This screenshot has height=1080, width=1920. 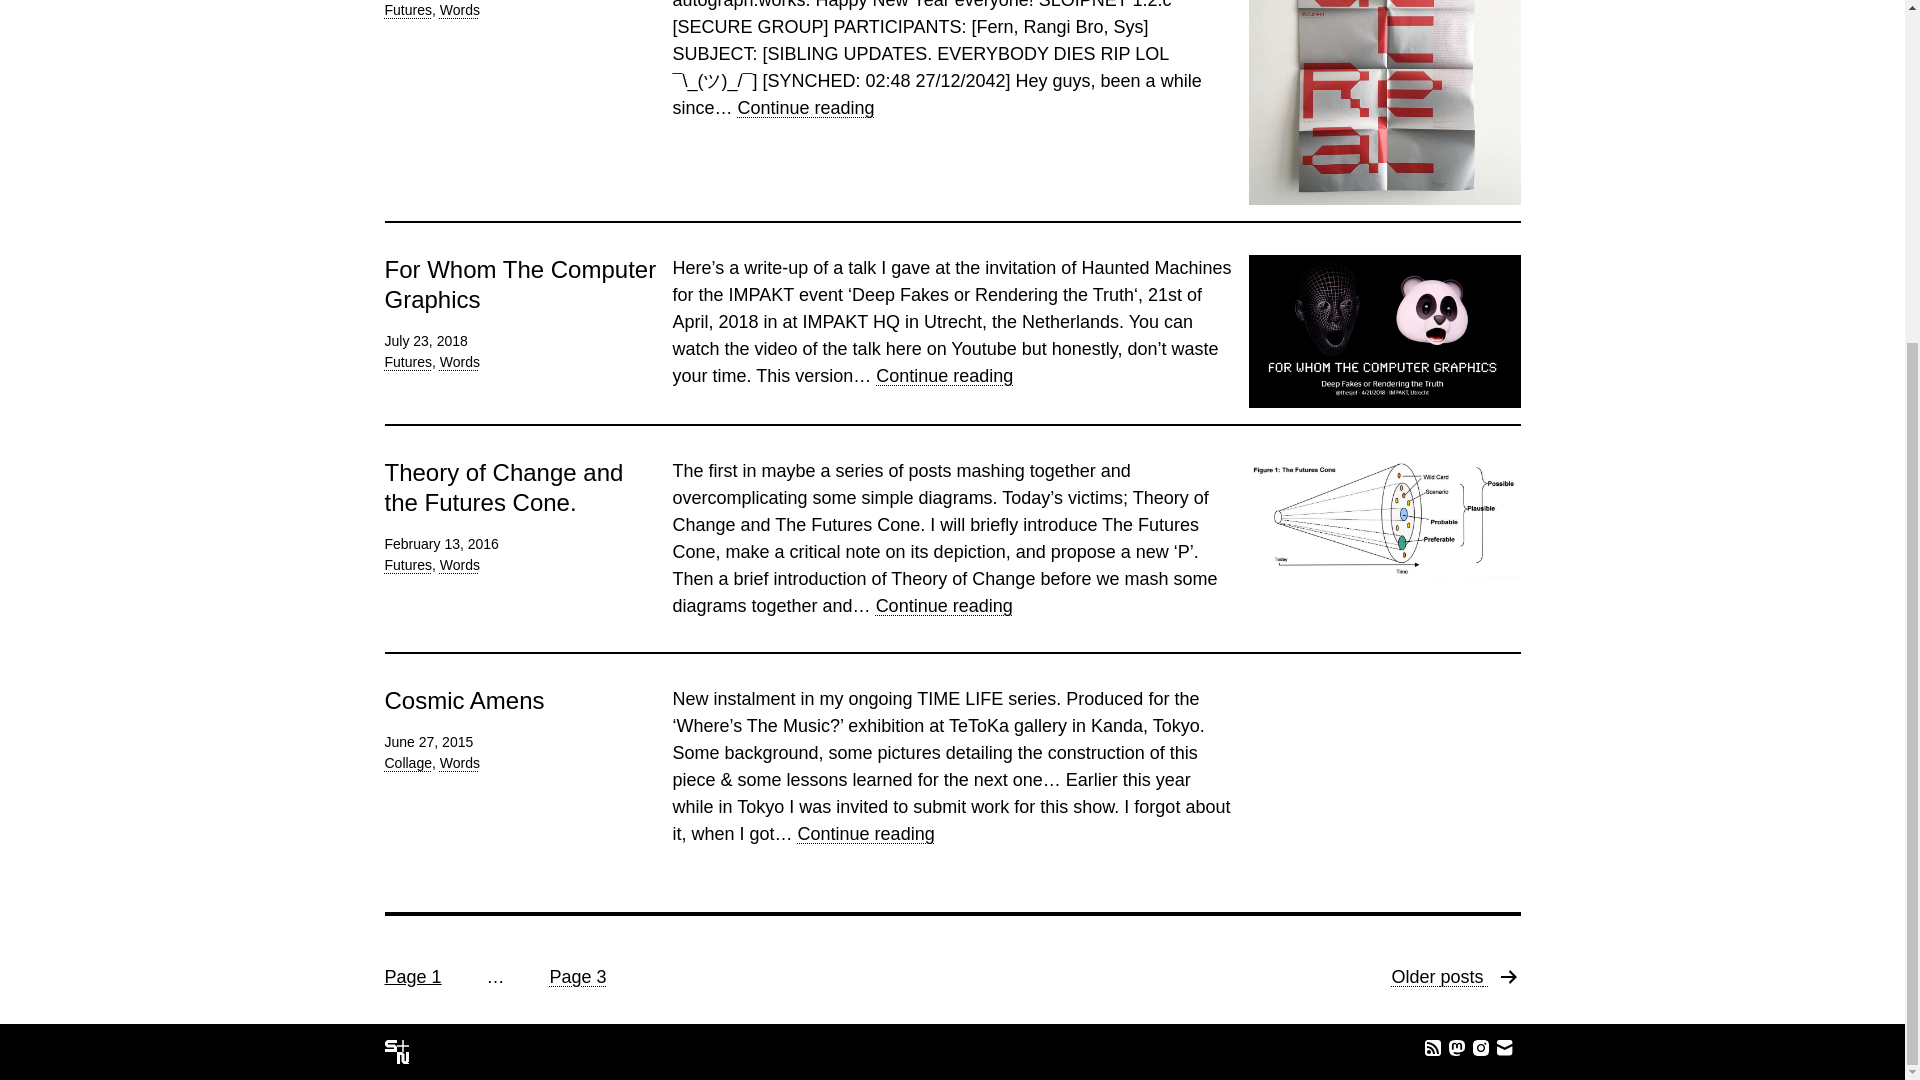 What do you see at coordinates (407, 10) in the screenshot?
I see `Futures` at bounding box center [407, 10].